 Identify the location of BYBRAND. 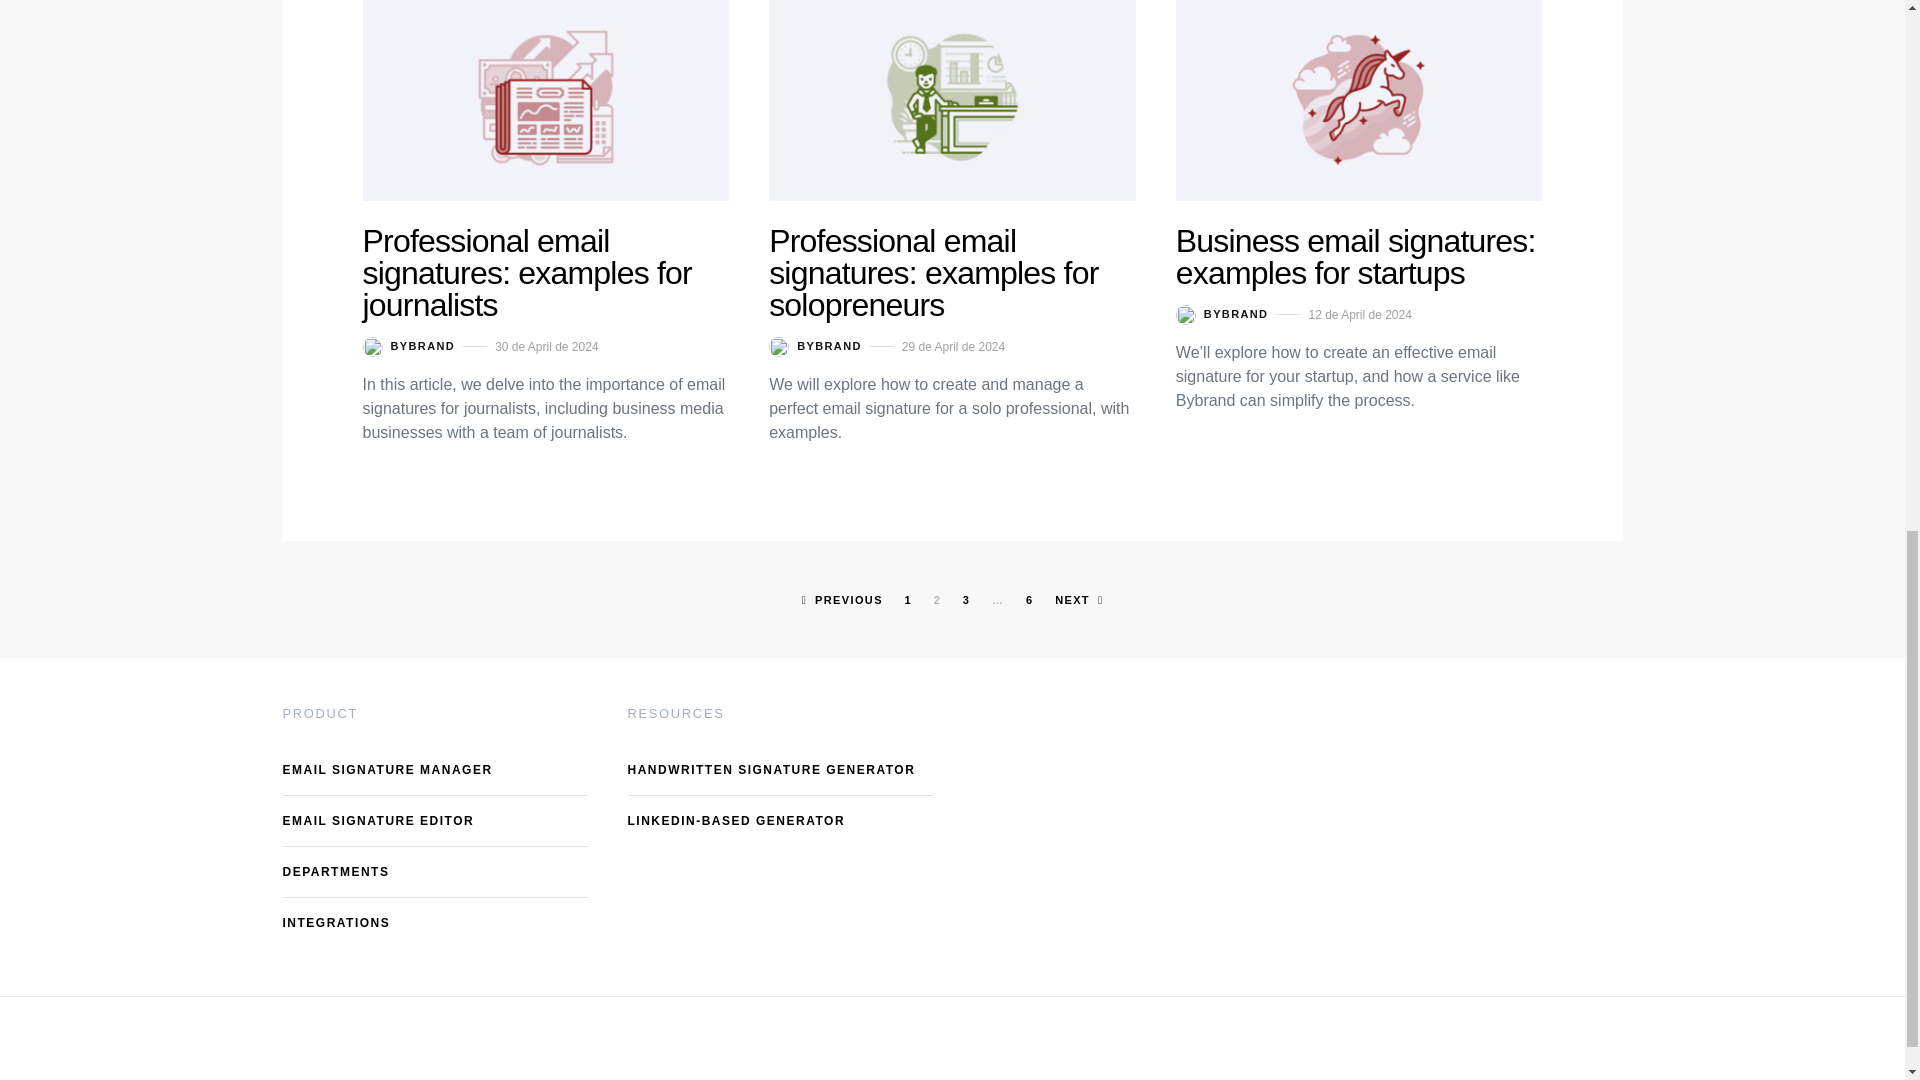
(816, 346).